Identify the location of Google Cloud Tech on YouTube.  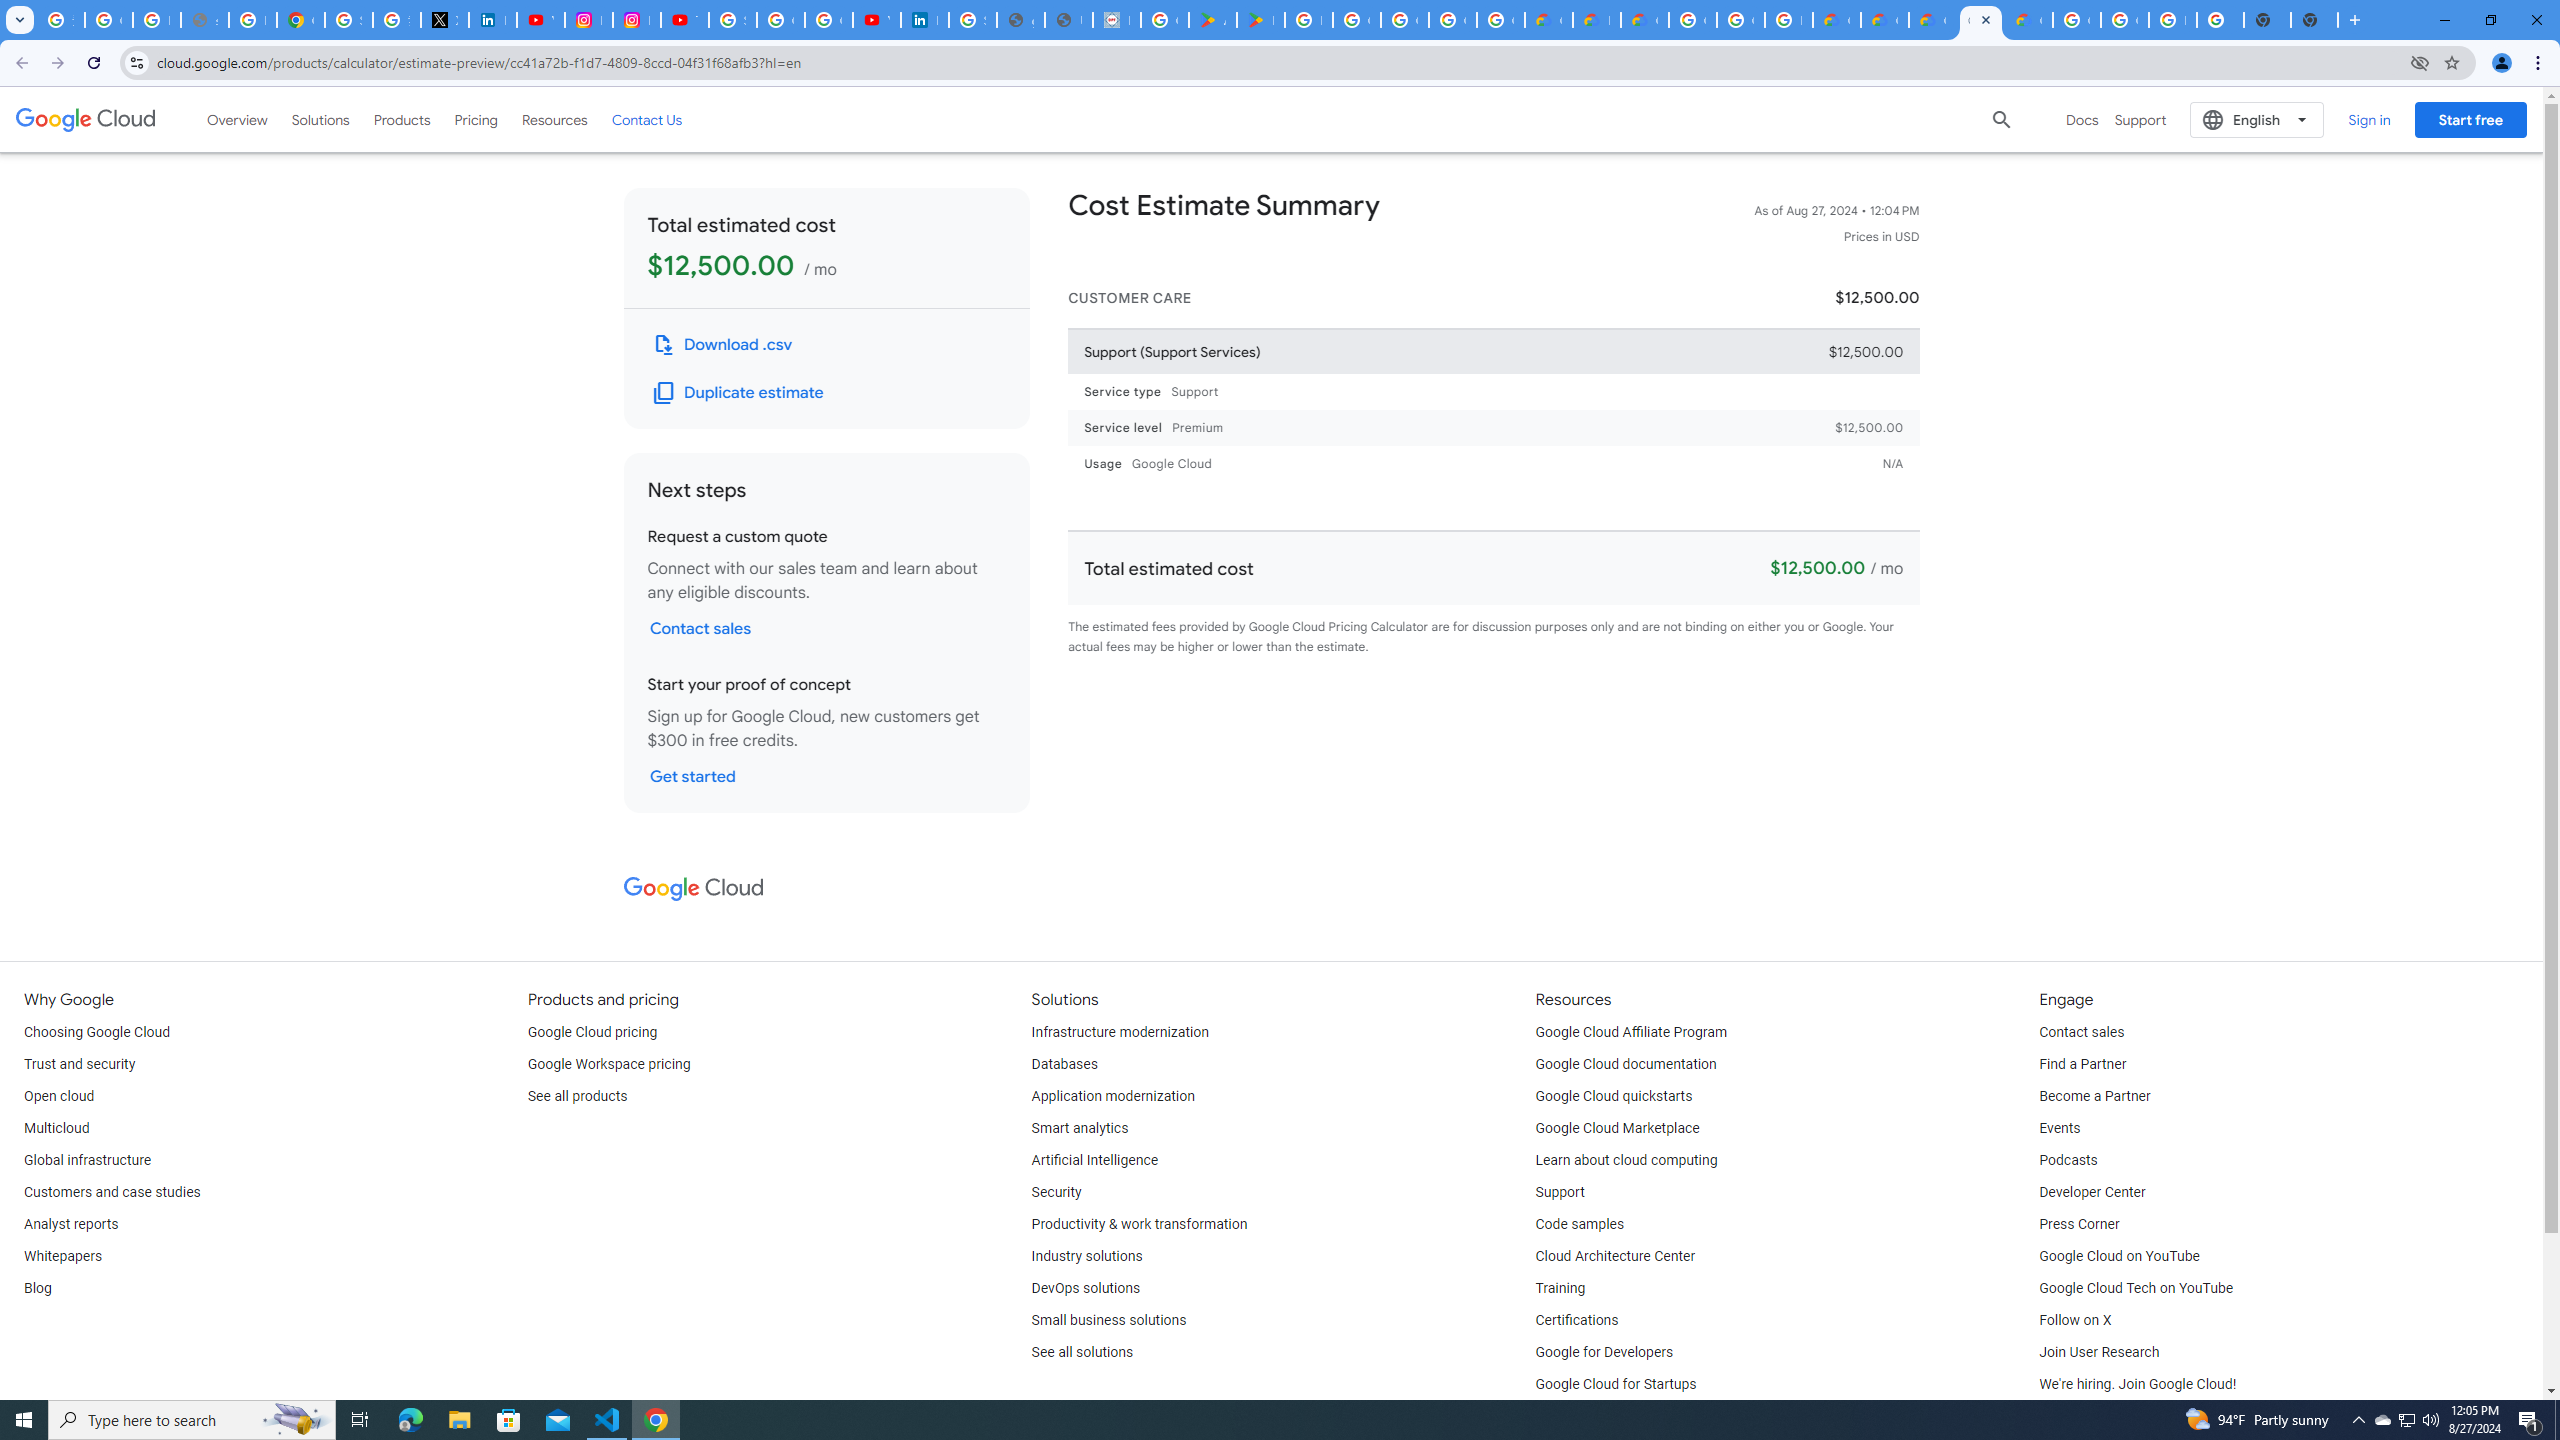
(2136, 1288).